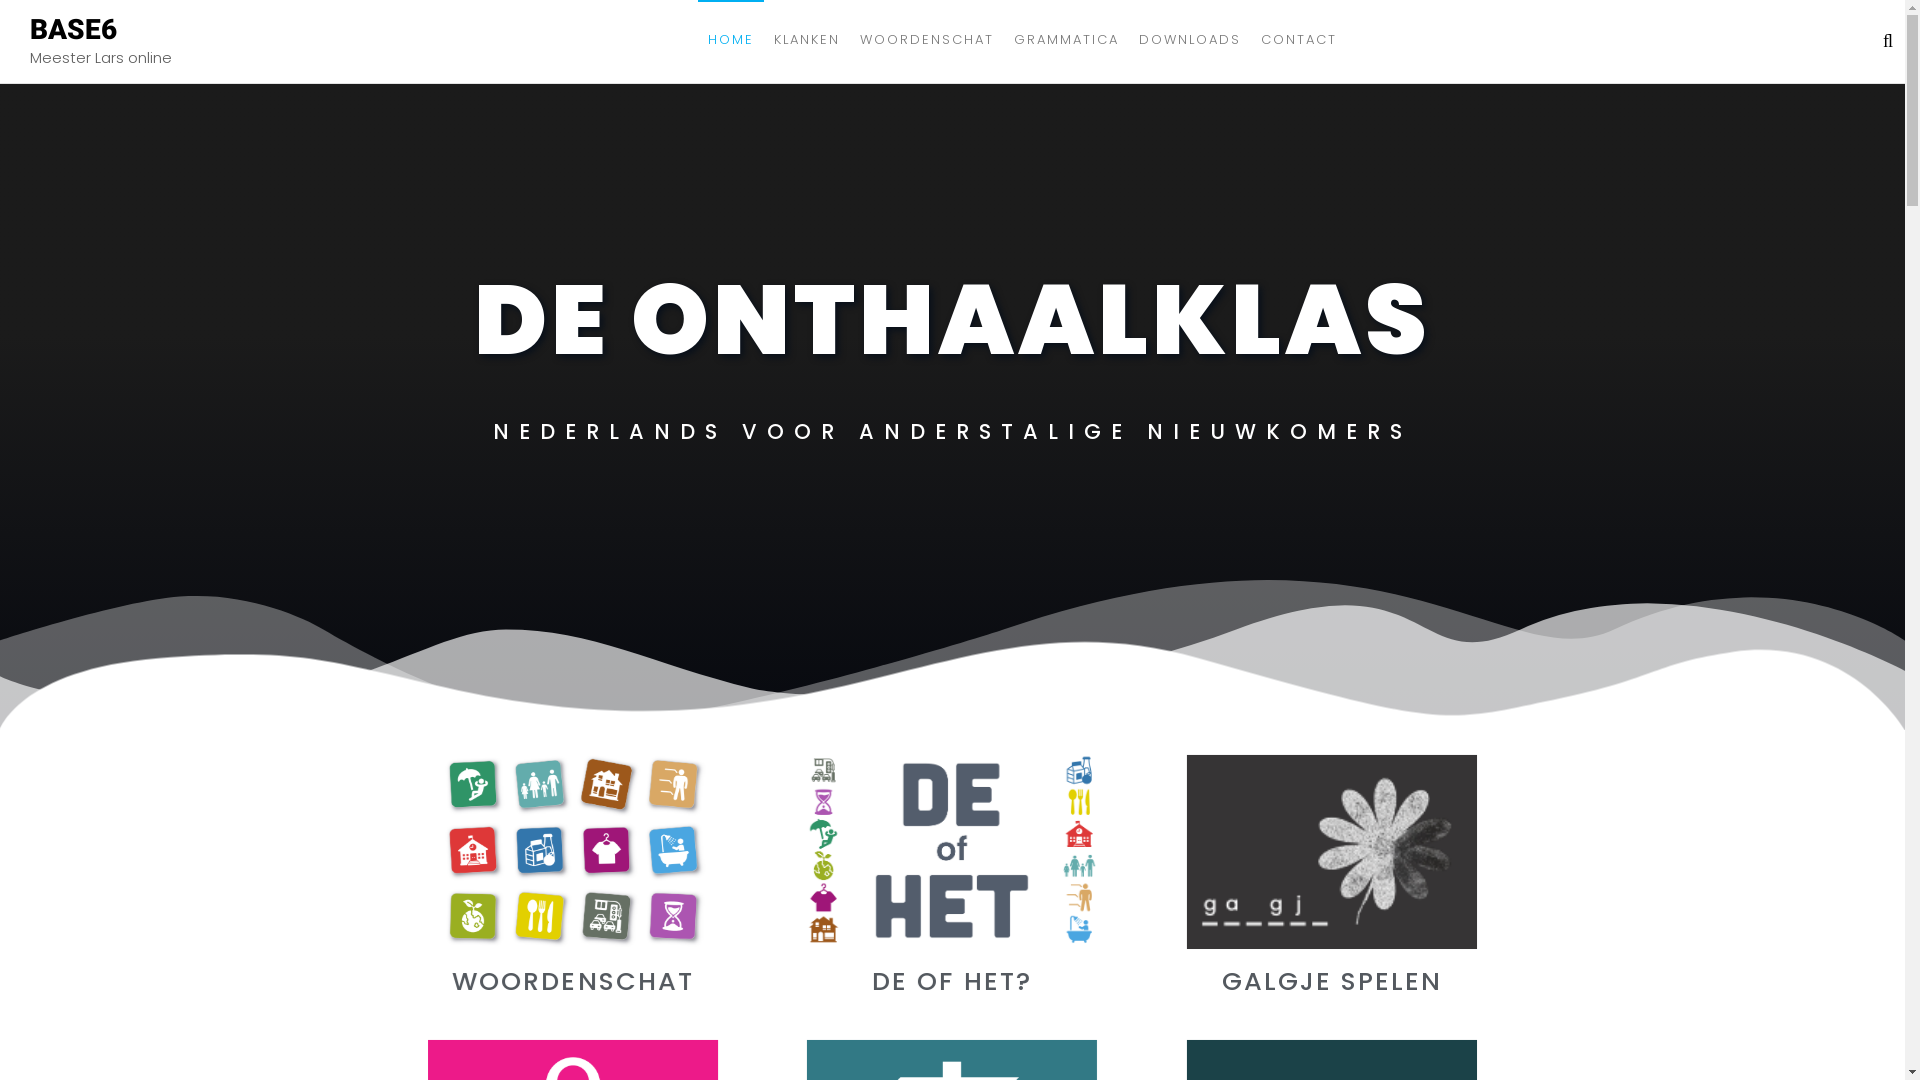 Image resolution: width=1920 pixels, height=1080 pixels. Describe the element at coordinates (74, 28) in the screenshot. I see `BASE6` at that location.